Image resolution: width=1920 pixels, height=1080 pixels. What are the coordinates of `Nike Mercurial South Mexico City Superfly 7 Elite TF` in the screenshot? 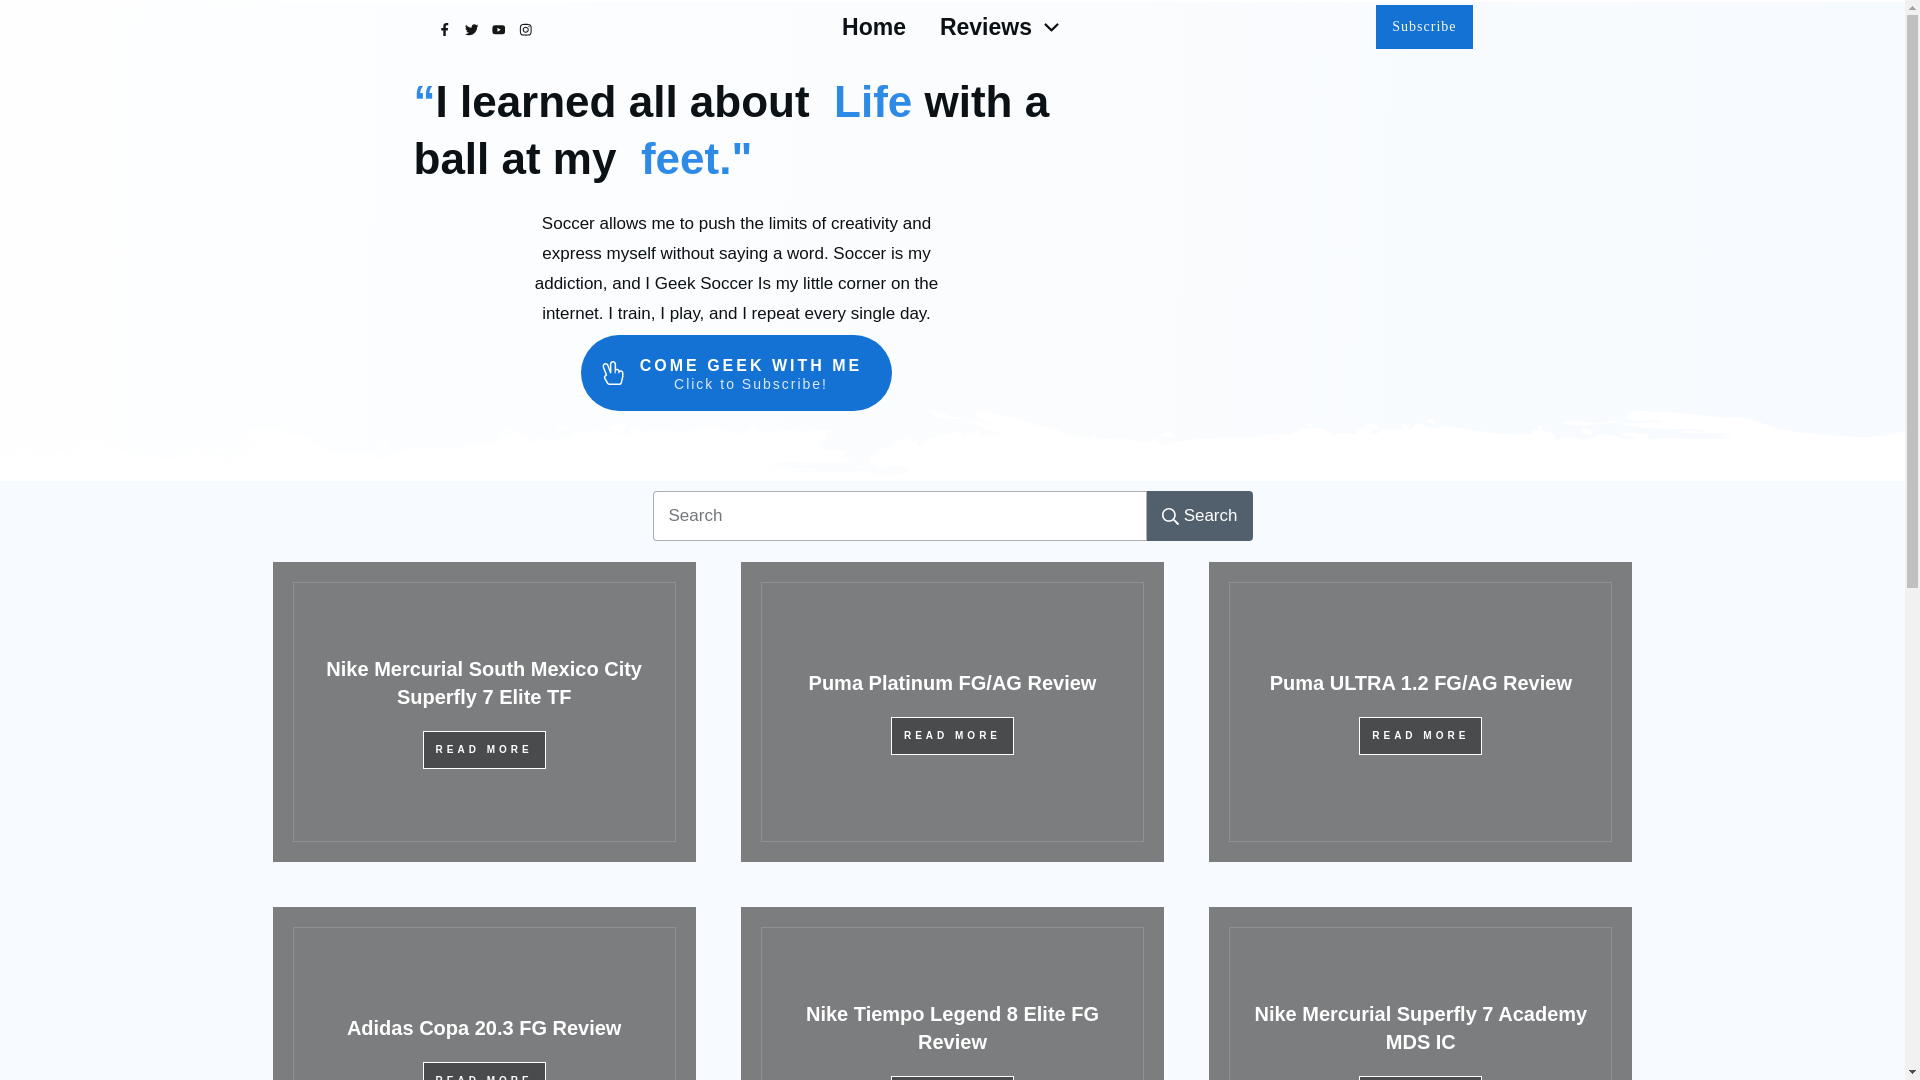 It's located at (484, 682).